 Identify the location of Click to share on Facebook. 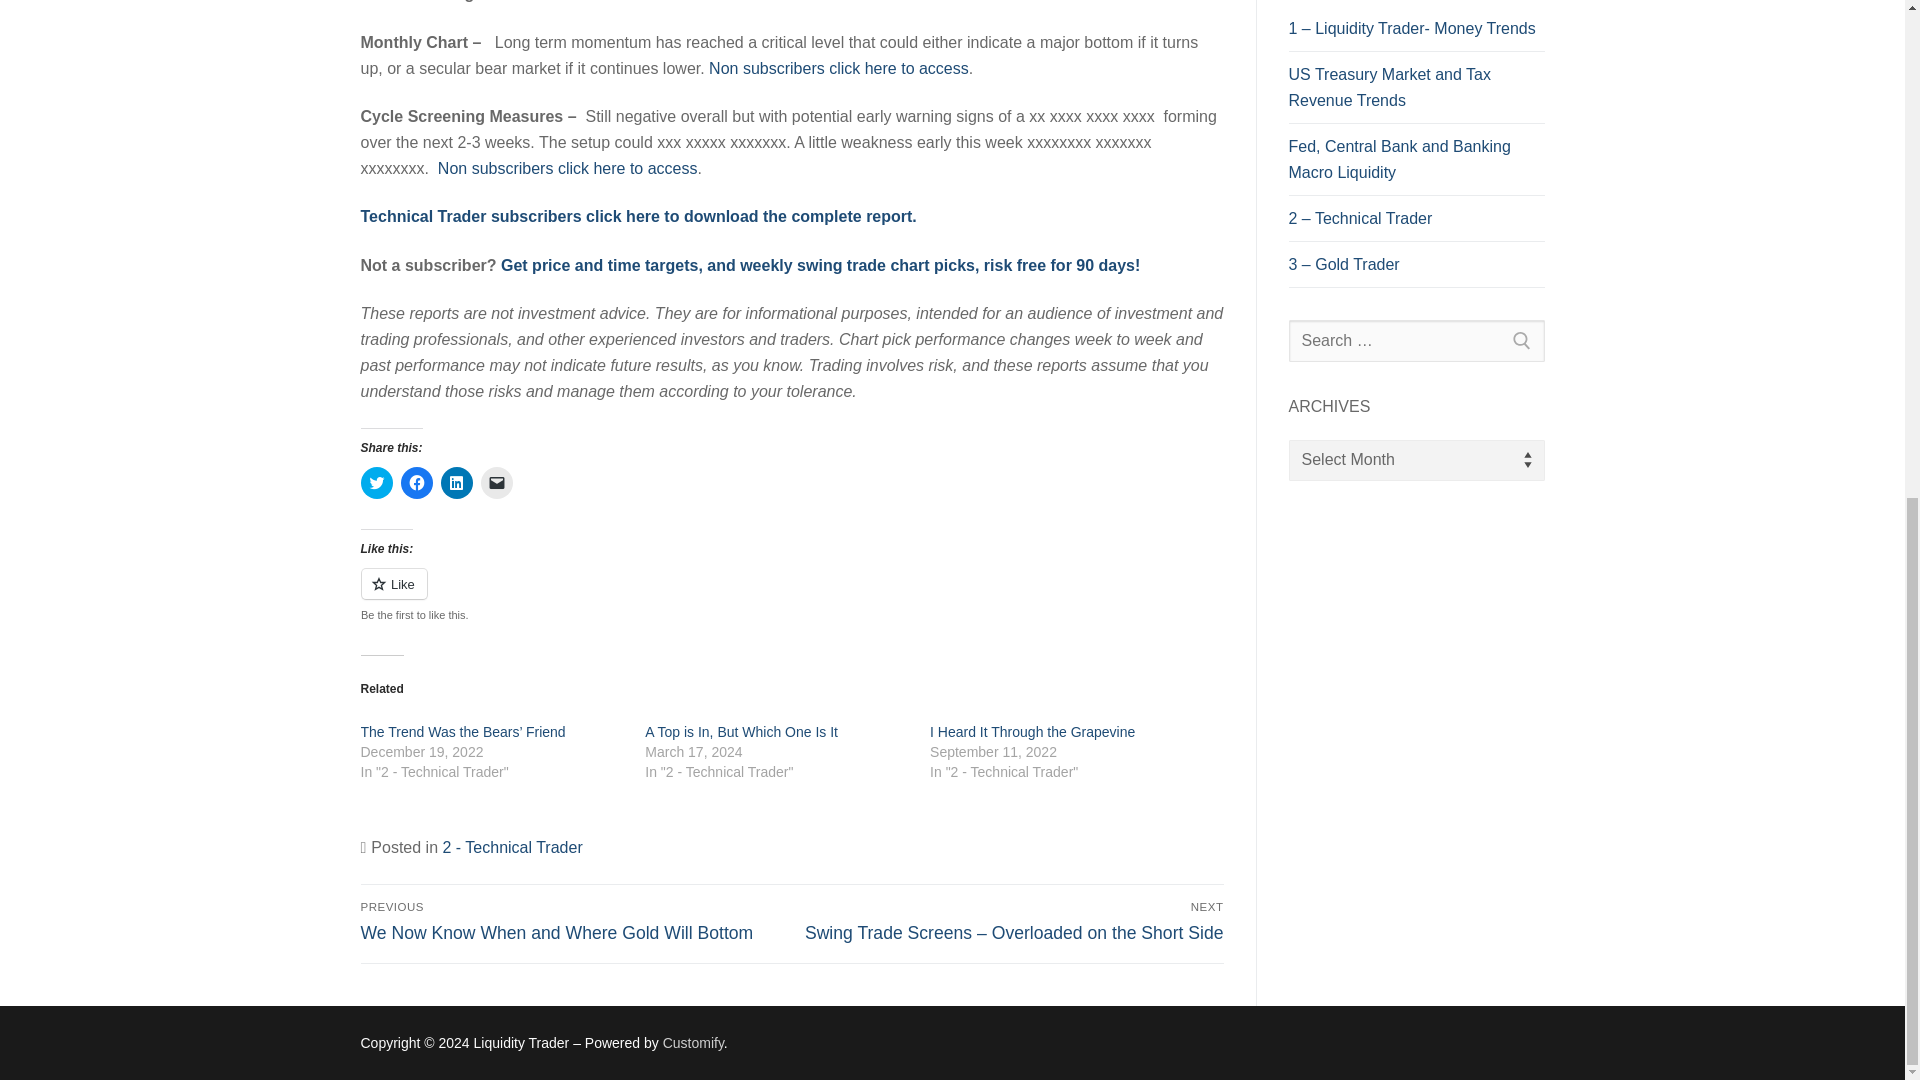
(416, 482).